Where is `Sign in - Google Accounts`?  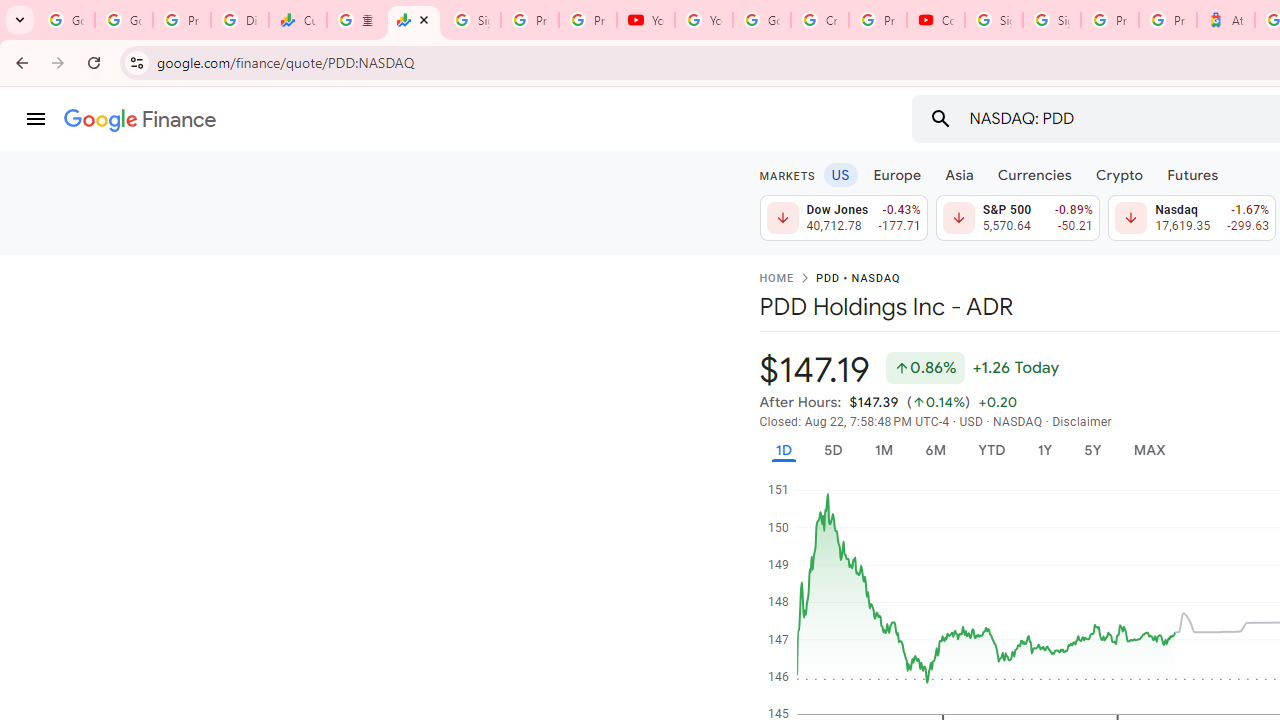
Sign in - Google Accounts is located at coordinates (1052, 20).